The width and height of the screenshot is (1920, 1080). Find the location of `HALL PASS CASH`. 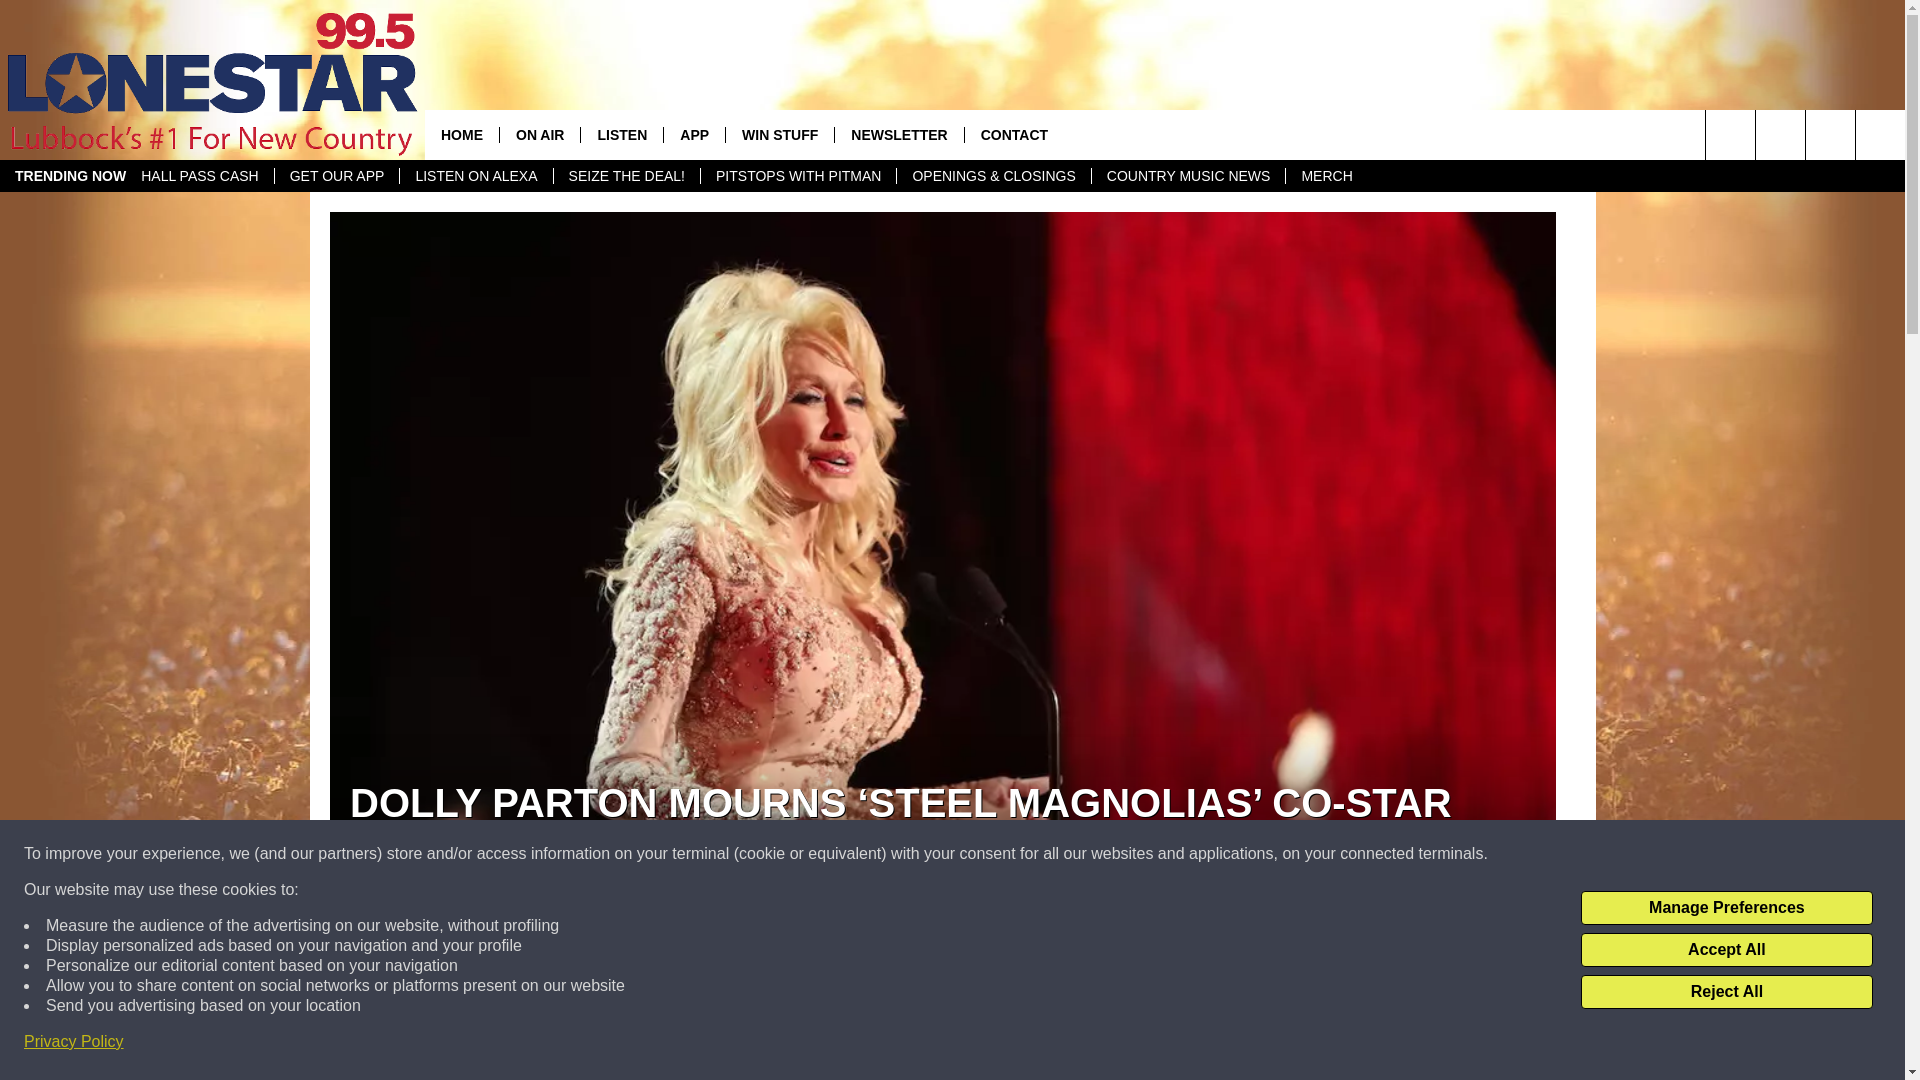

HALL PASS CASH is located at coordinates (200, 176).